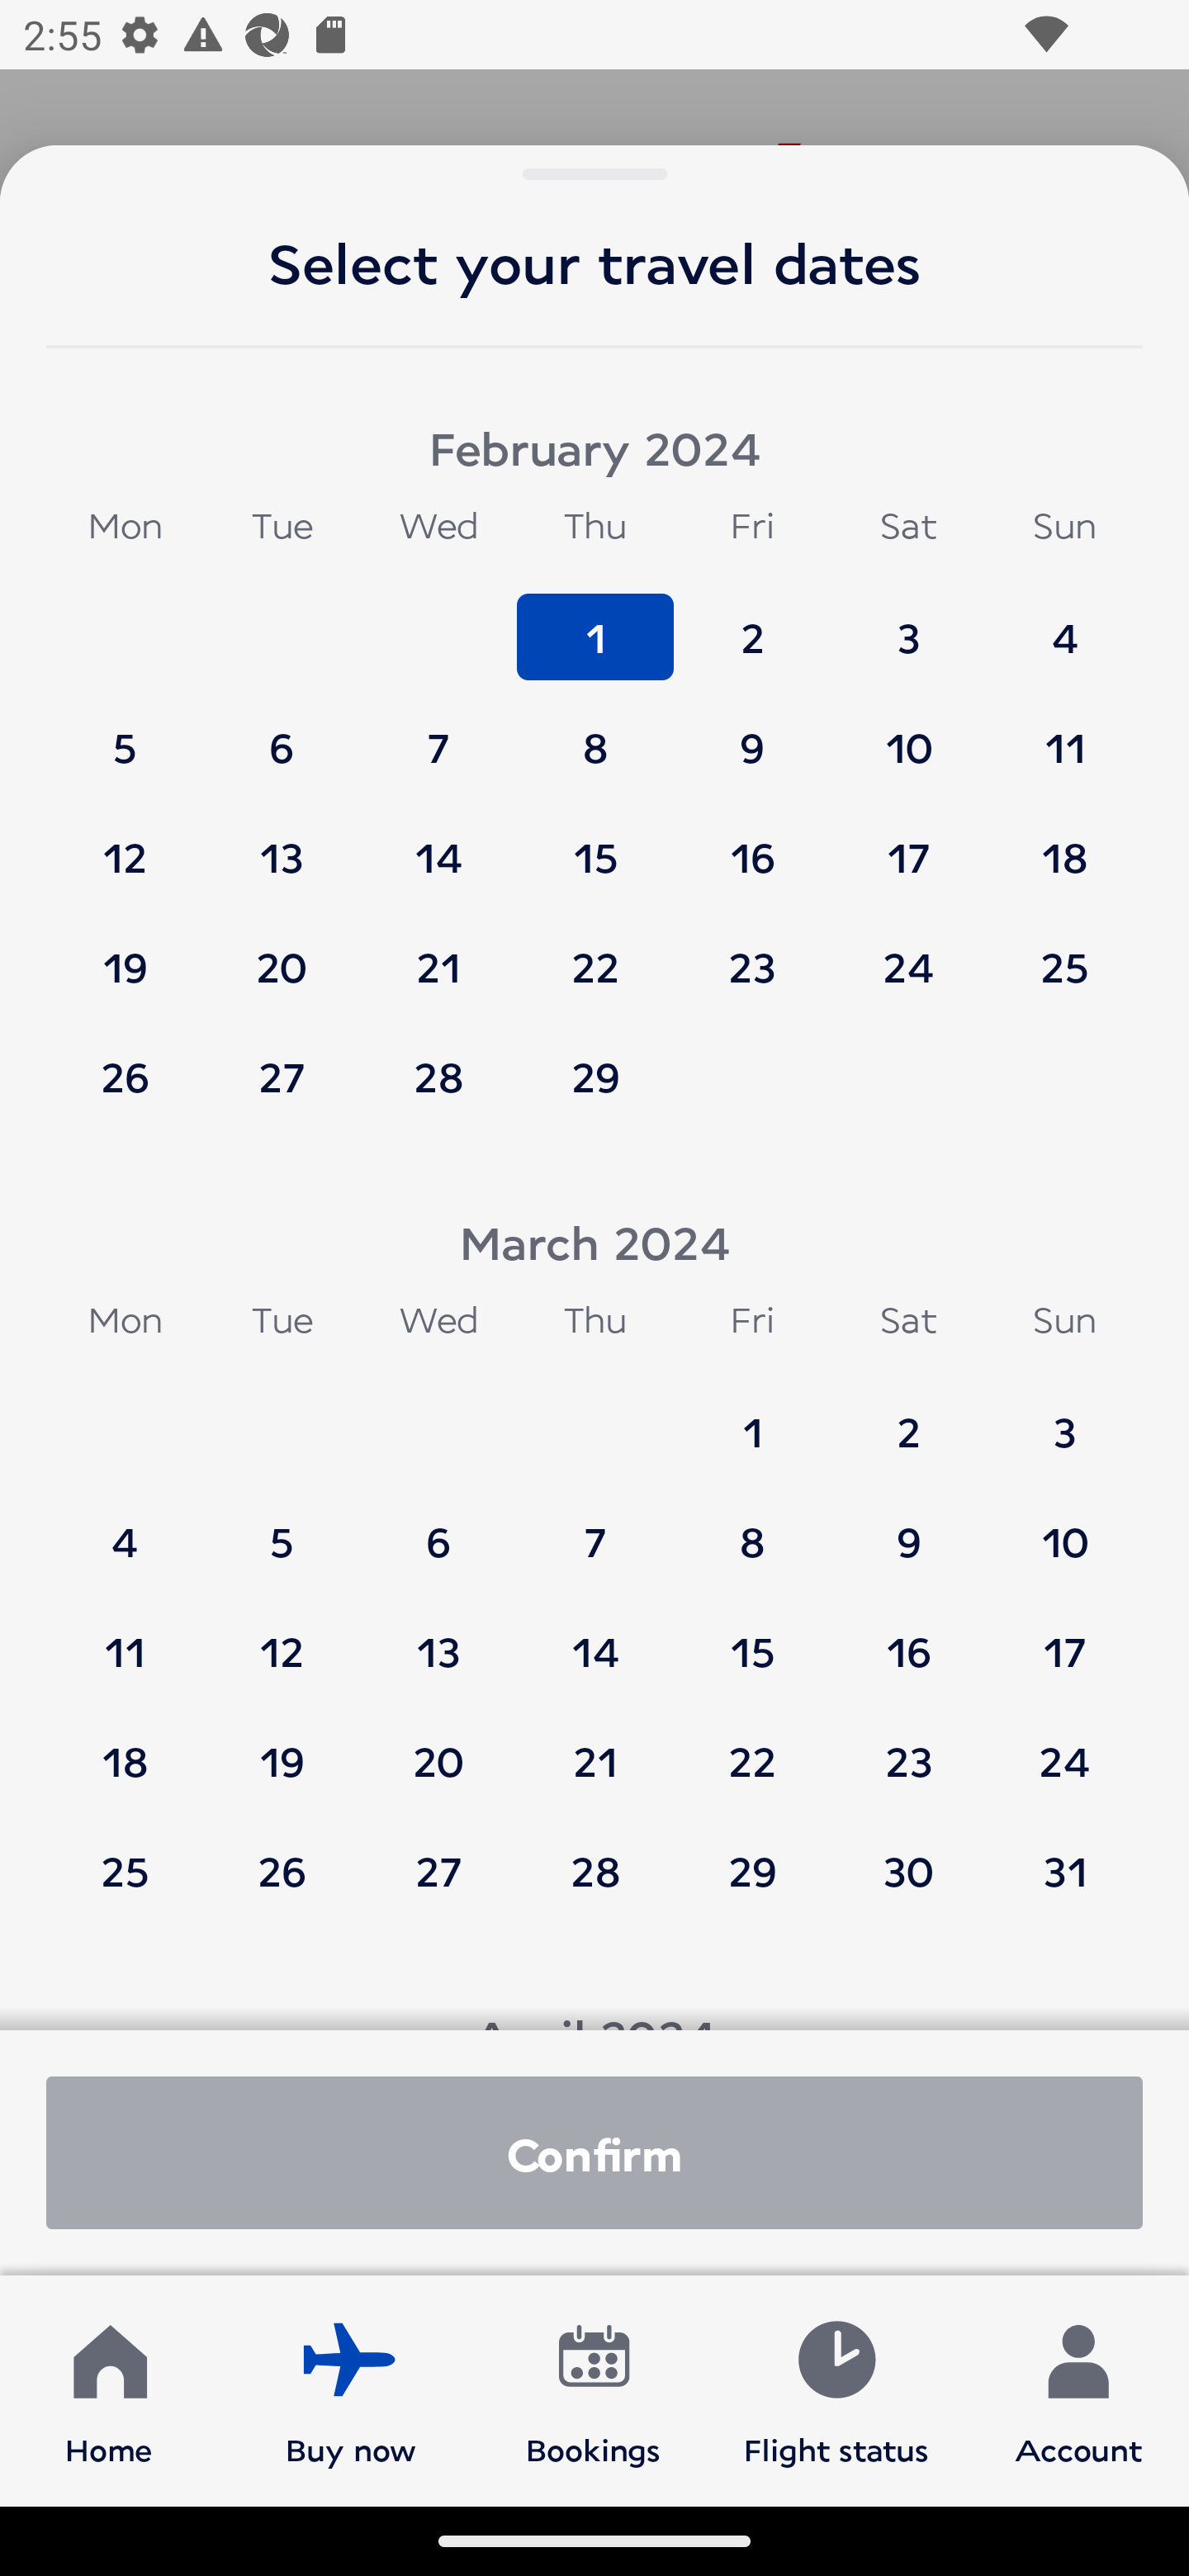  I want to click on 24, so click(1064, 1745).